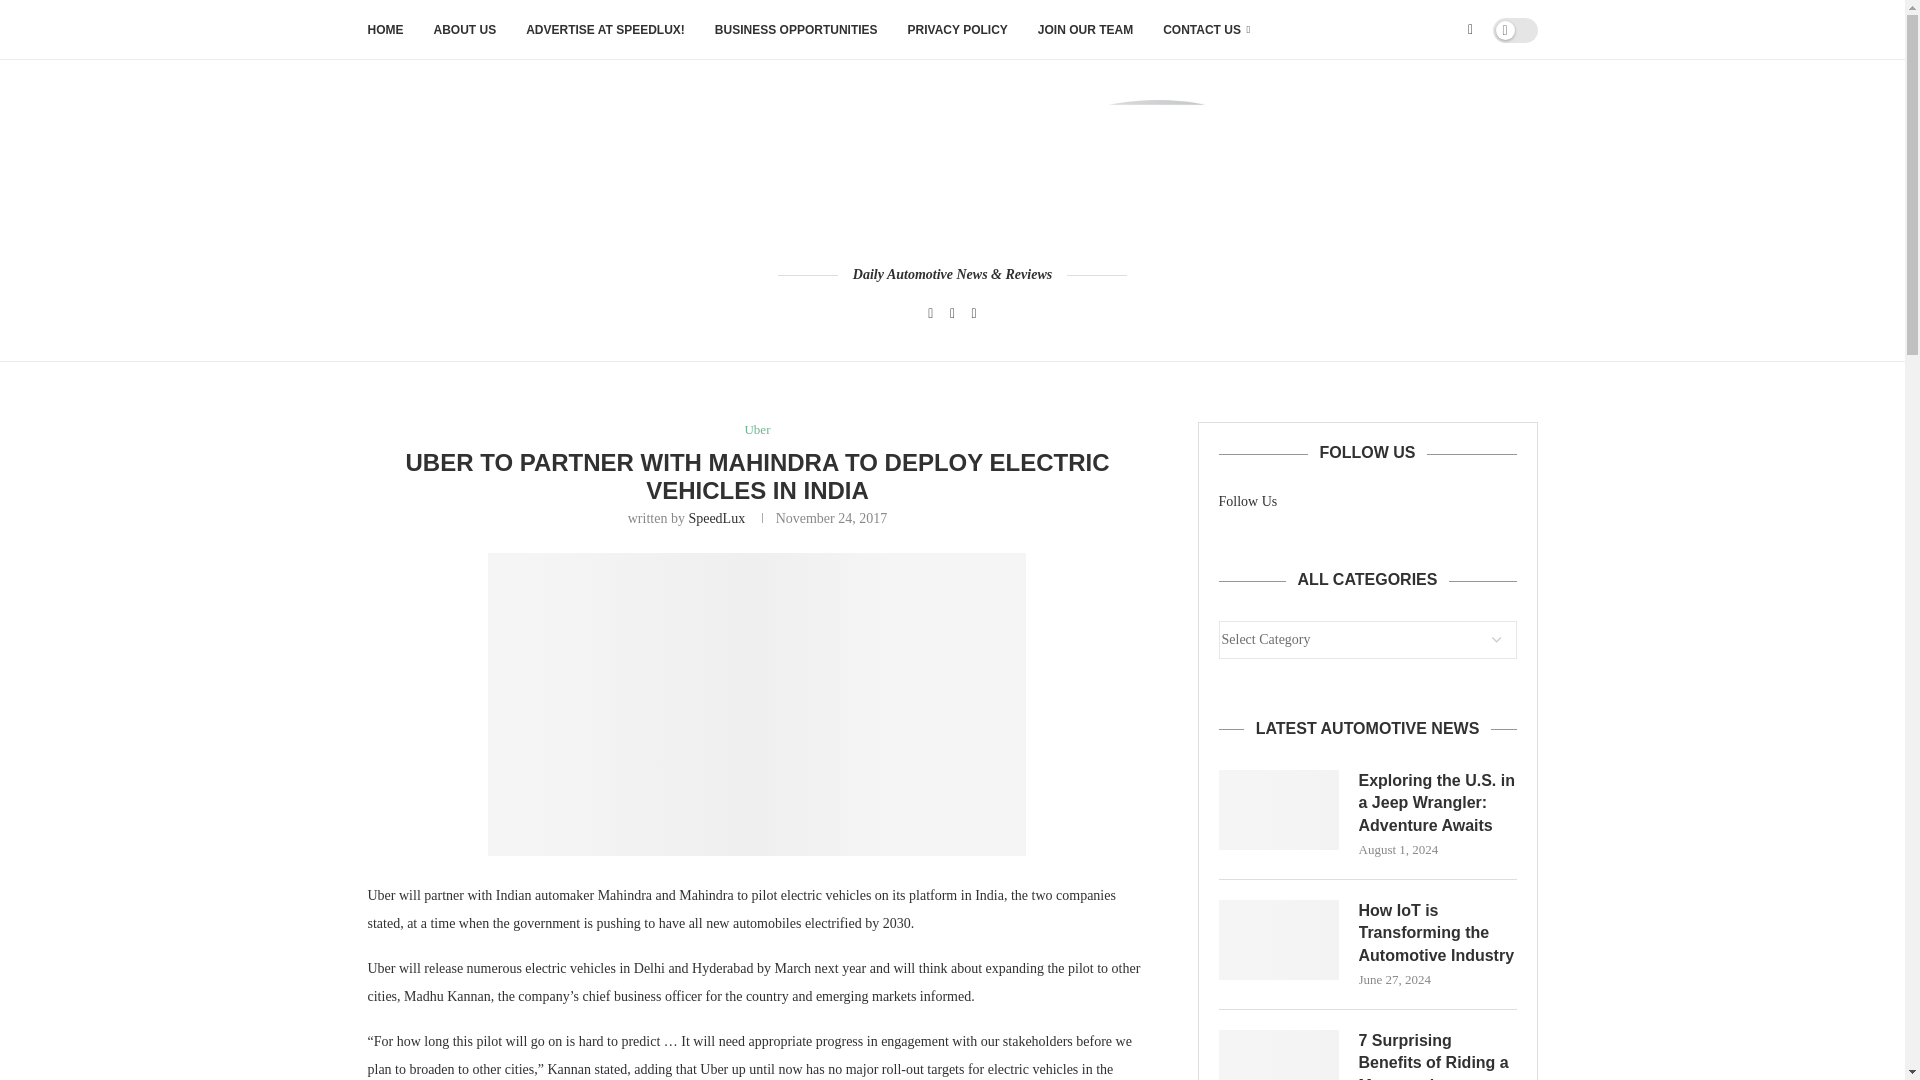 The image size is (1920, 1080). What do you see at coordinates (1085, 30) in the screenshot?
I see `JOIN OUR TEAM` at bounding box center [1085, 30].